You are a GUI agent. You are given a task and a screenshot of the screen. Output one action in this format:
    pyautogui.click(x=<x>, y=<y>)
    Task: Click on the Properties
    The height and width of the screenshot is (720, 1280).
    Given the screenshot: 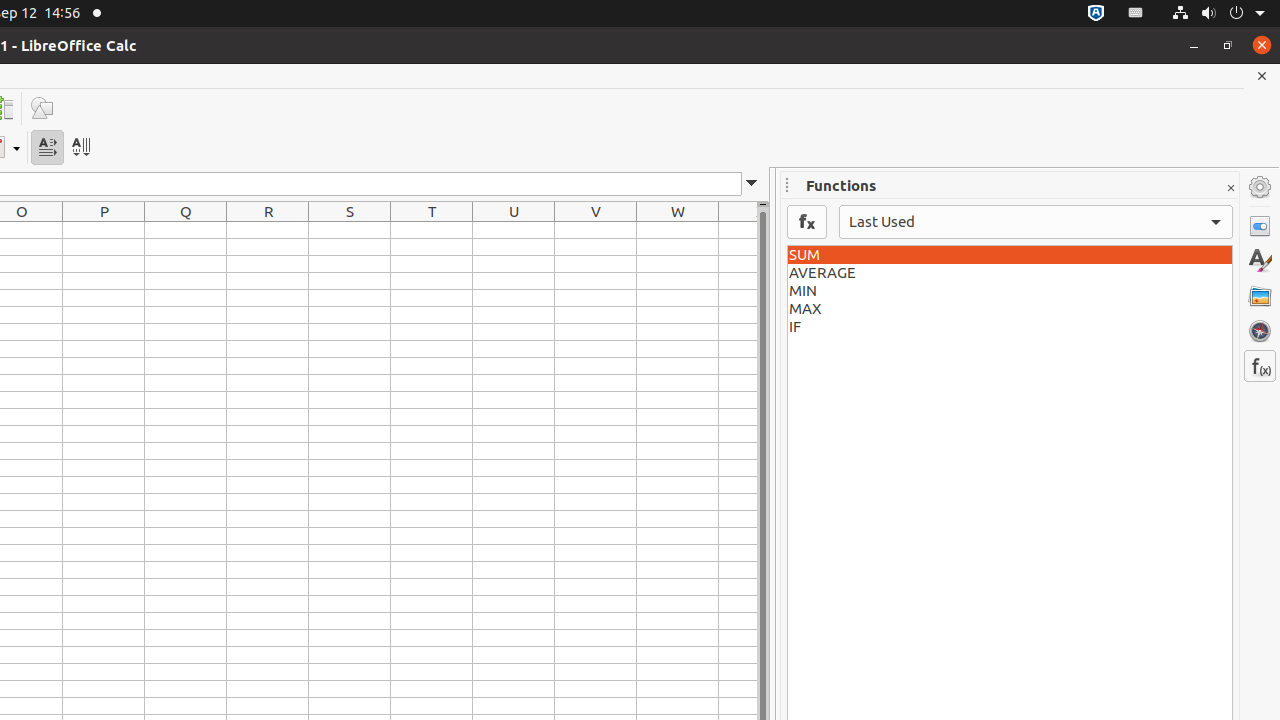 What is the action you would take?
    pyautogui.click(x=1260, y=226)
    